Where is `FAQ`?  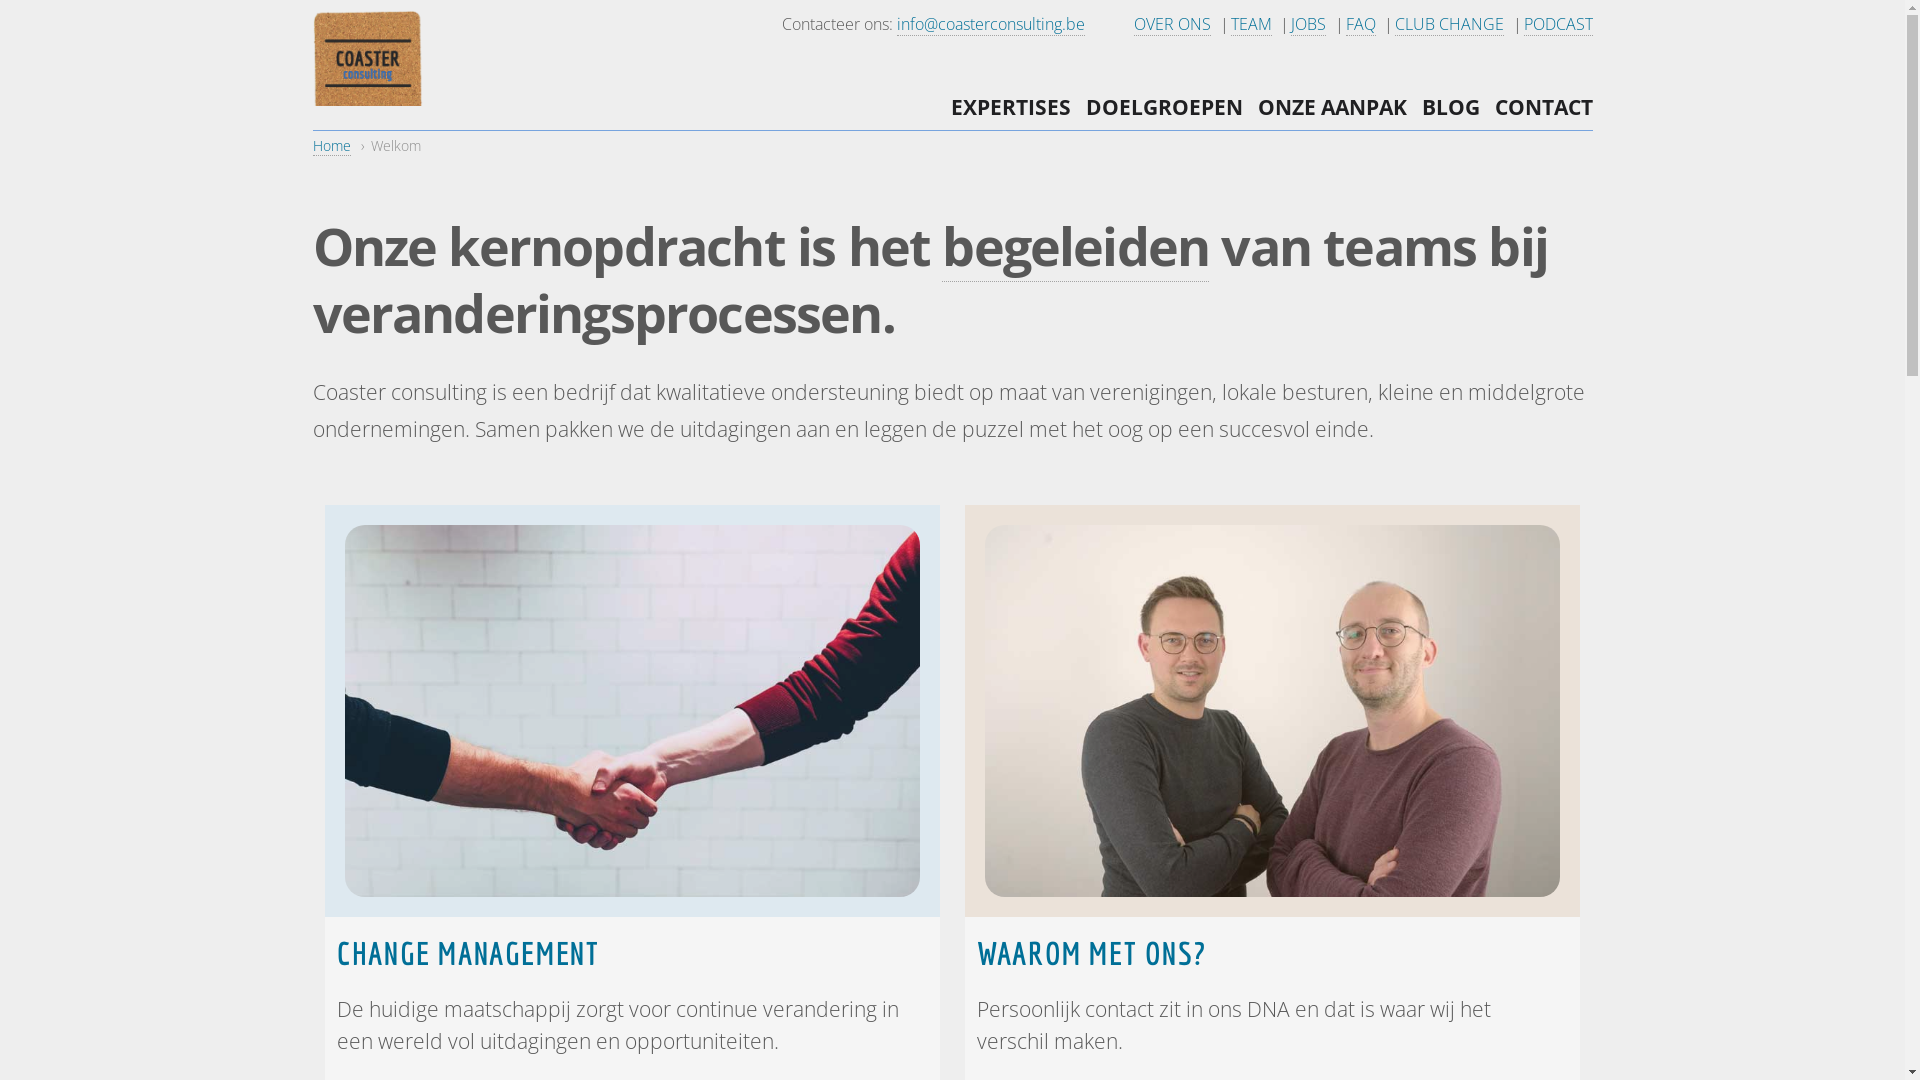
FAQ is located at coordinates (1361, 24).